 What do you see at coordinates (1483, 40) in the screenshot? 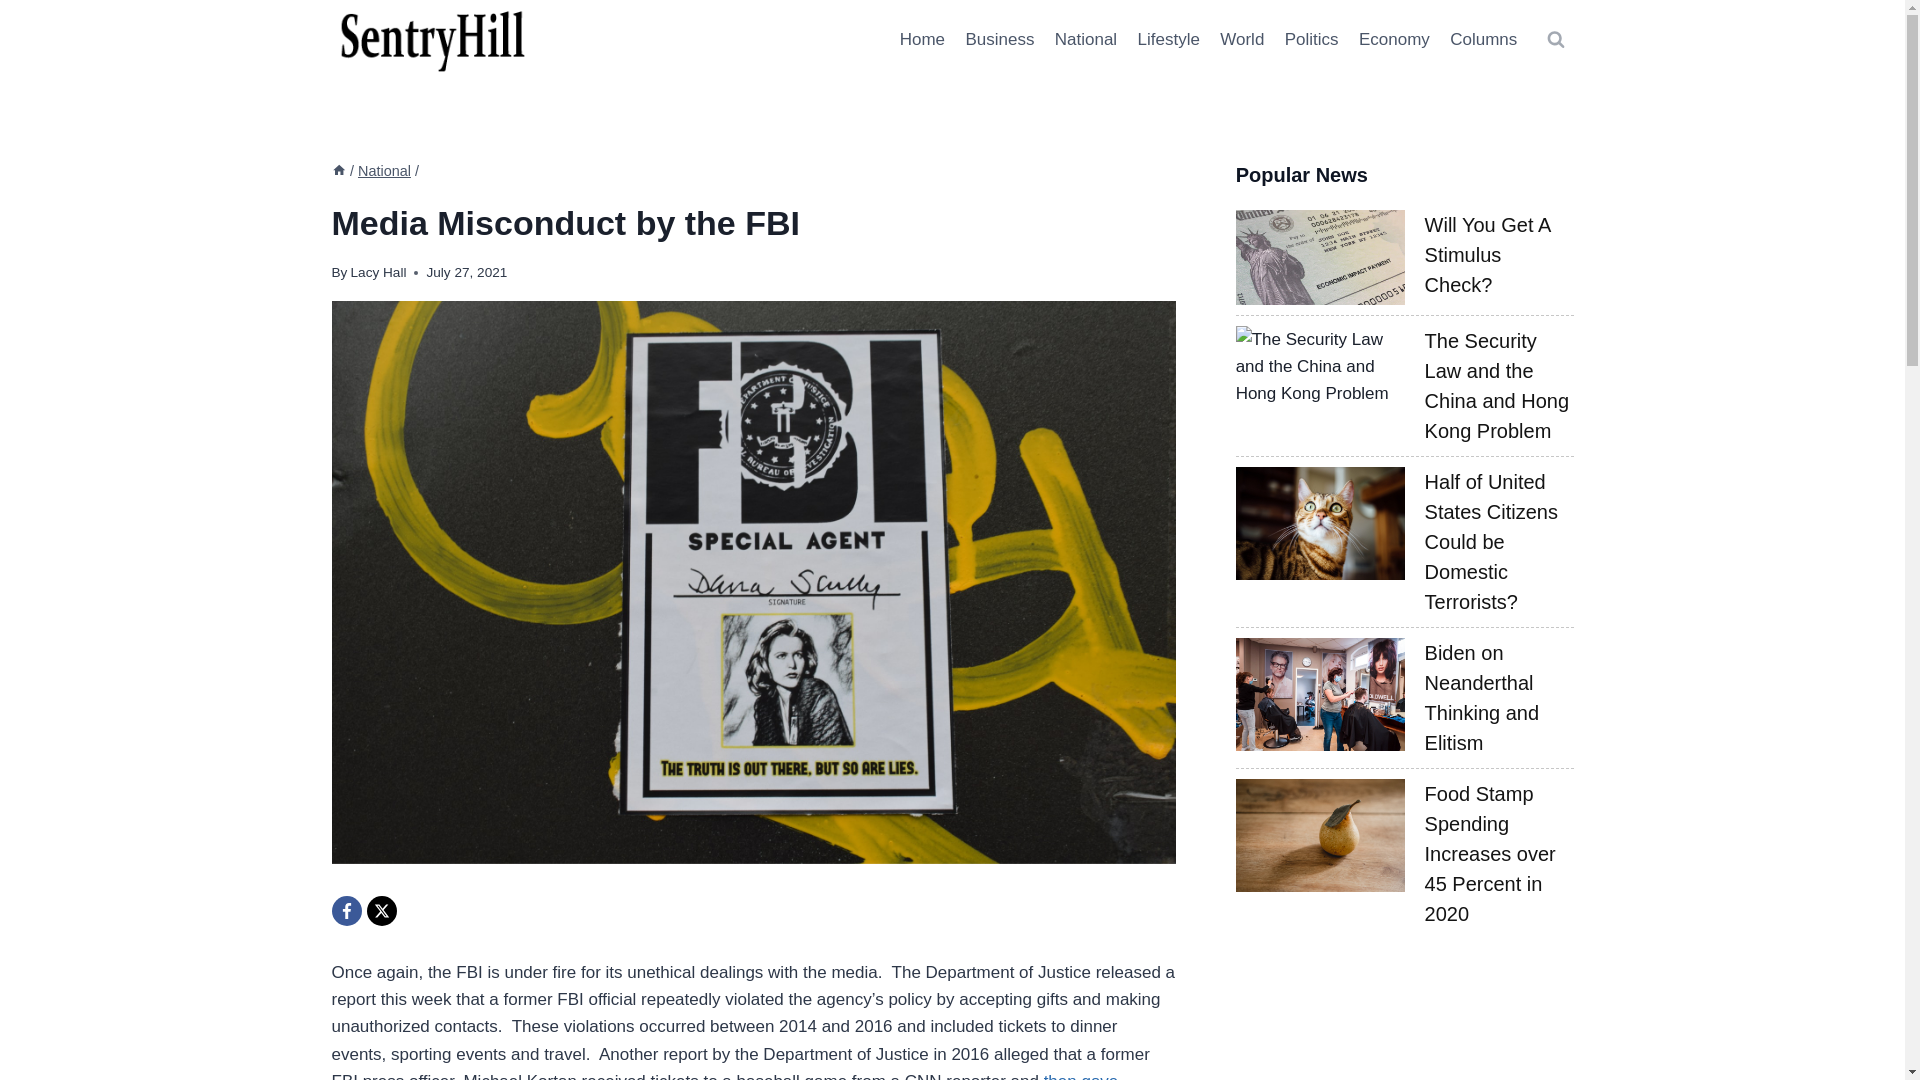
I see `Columns` at bounding box center [1483, 40].